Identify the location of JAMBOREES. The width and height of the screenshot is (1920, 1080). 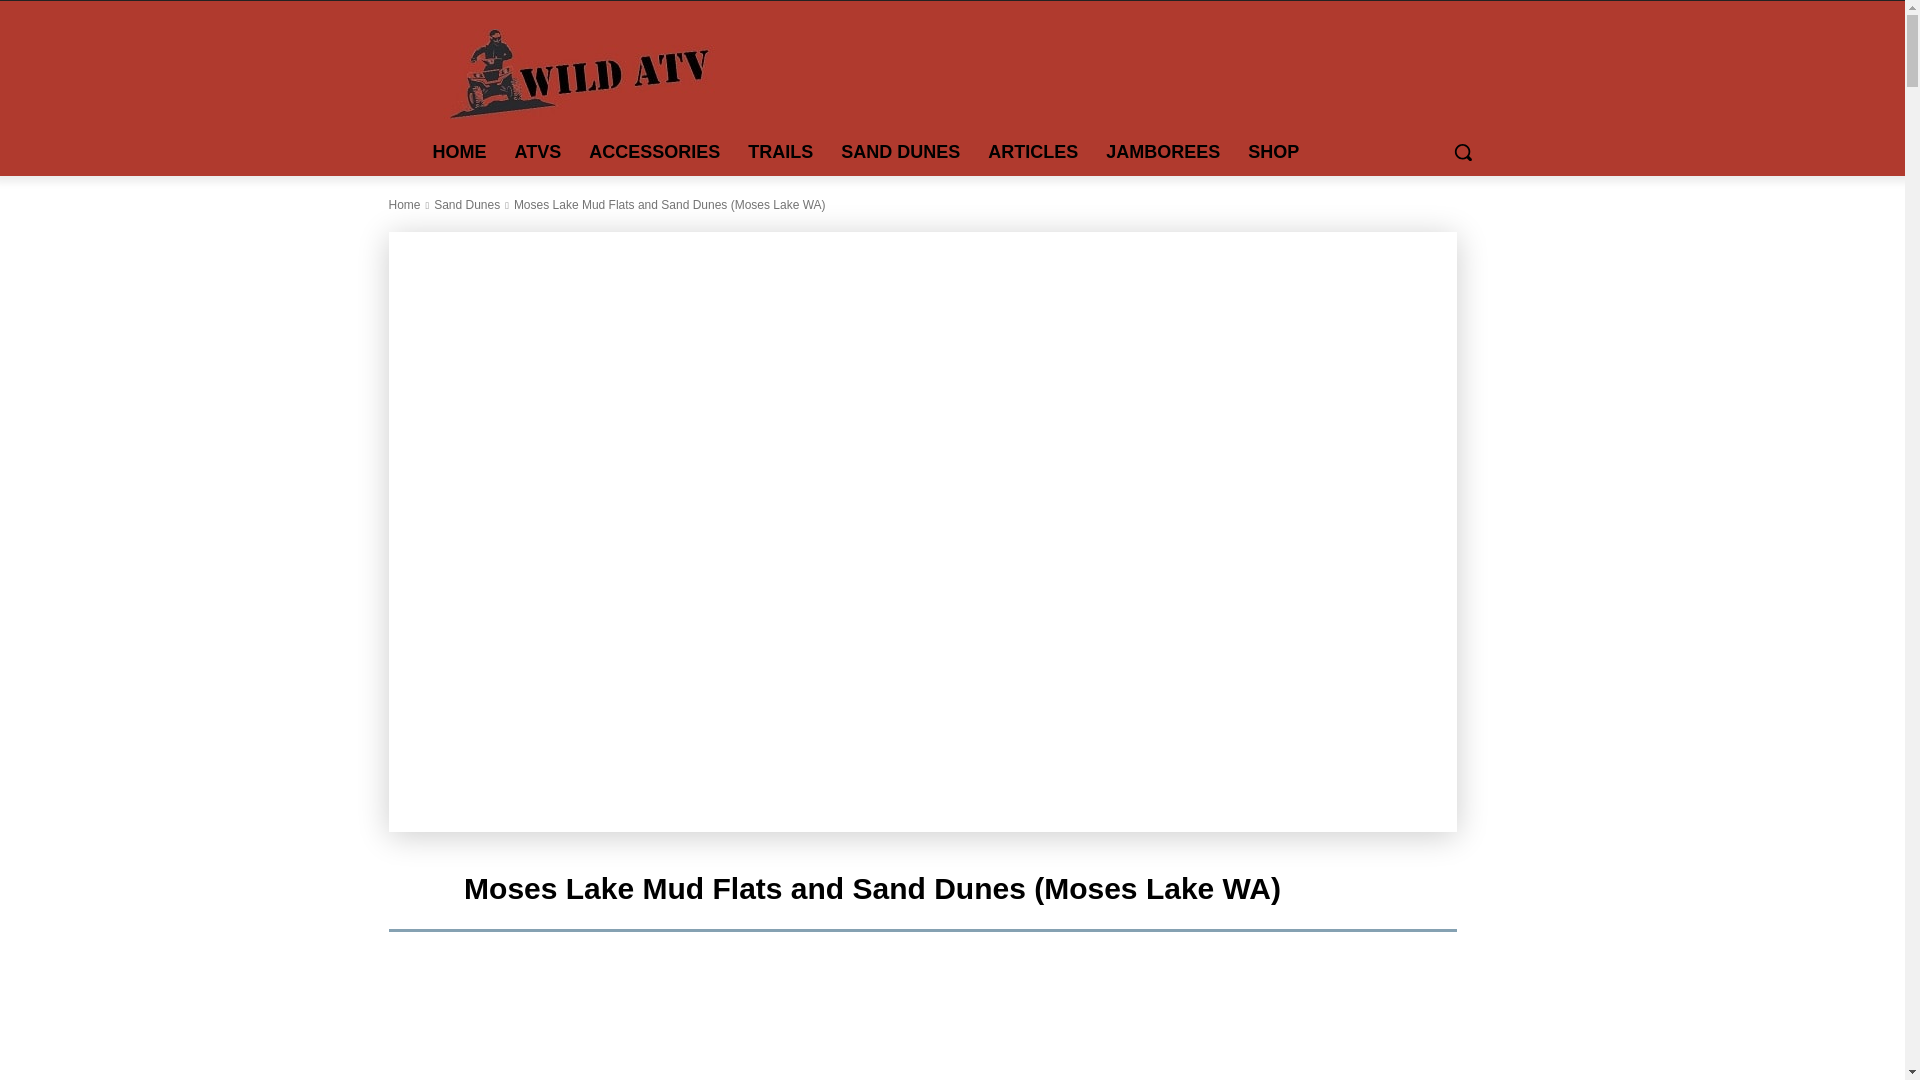
(1163, 152).